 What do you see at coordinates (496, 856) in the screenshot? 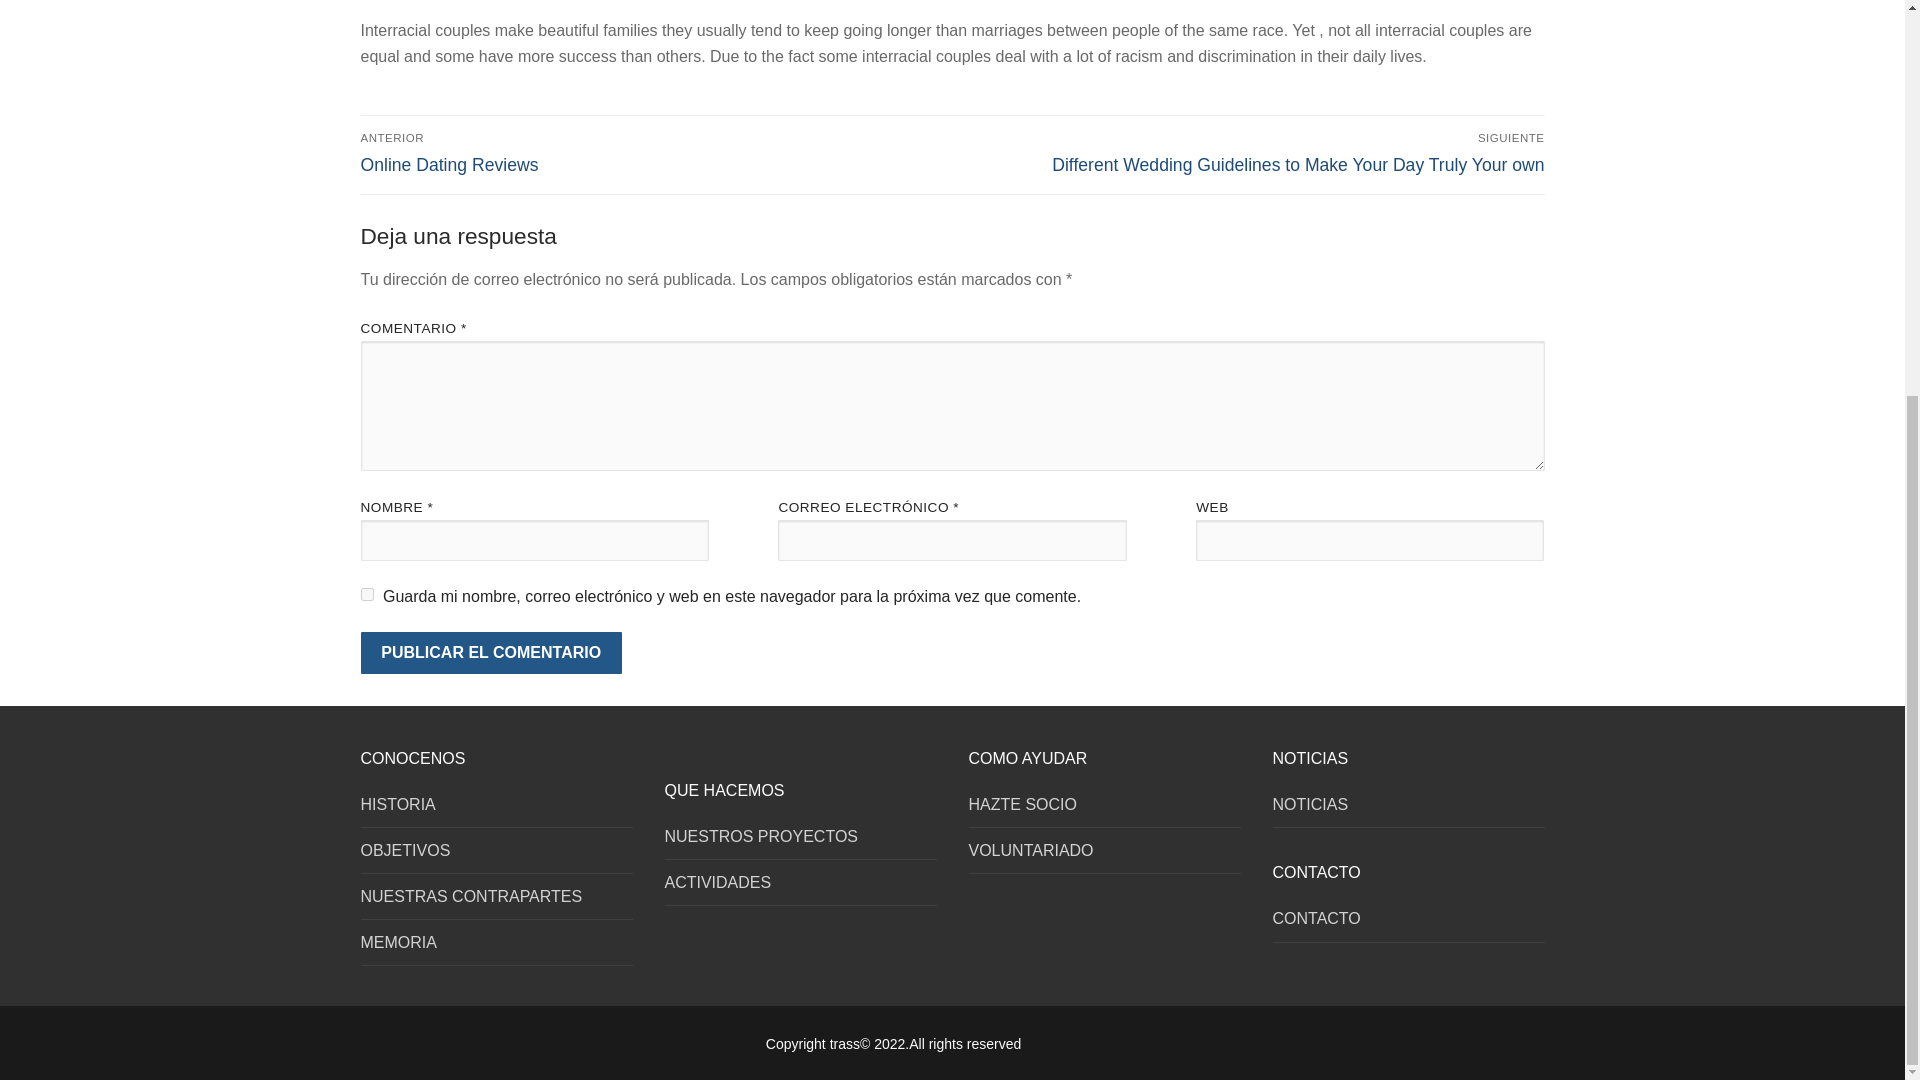
I see `OBJETIVOS` at bounding box center [496, 856].